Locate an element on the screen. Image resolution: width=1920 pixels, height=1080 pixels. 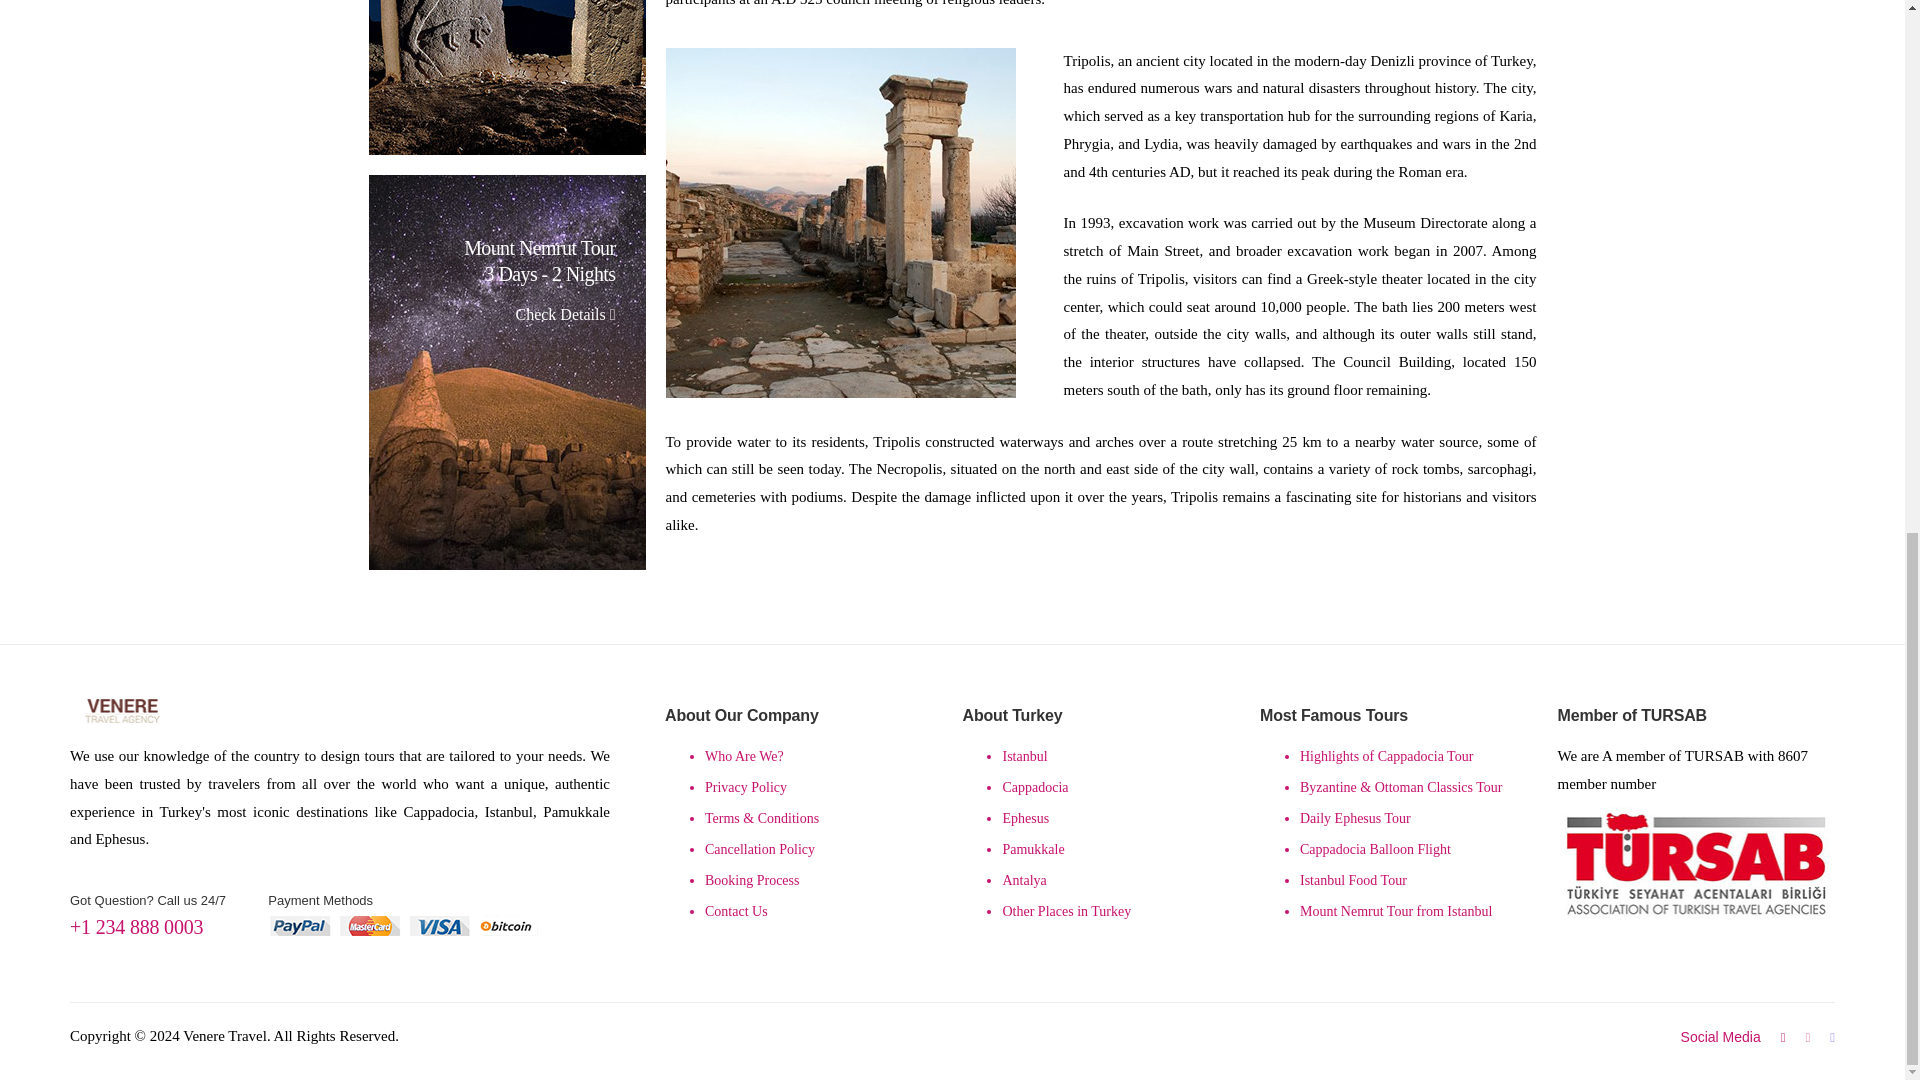
Eastern Turkey Tour is located at coordinates (506, 78).